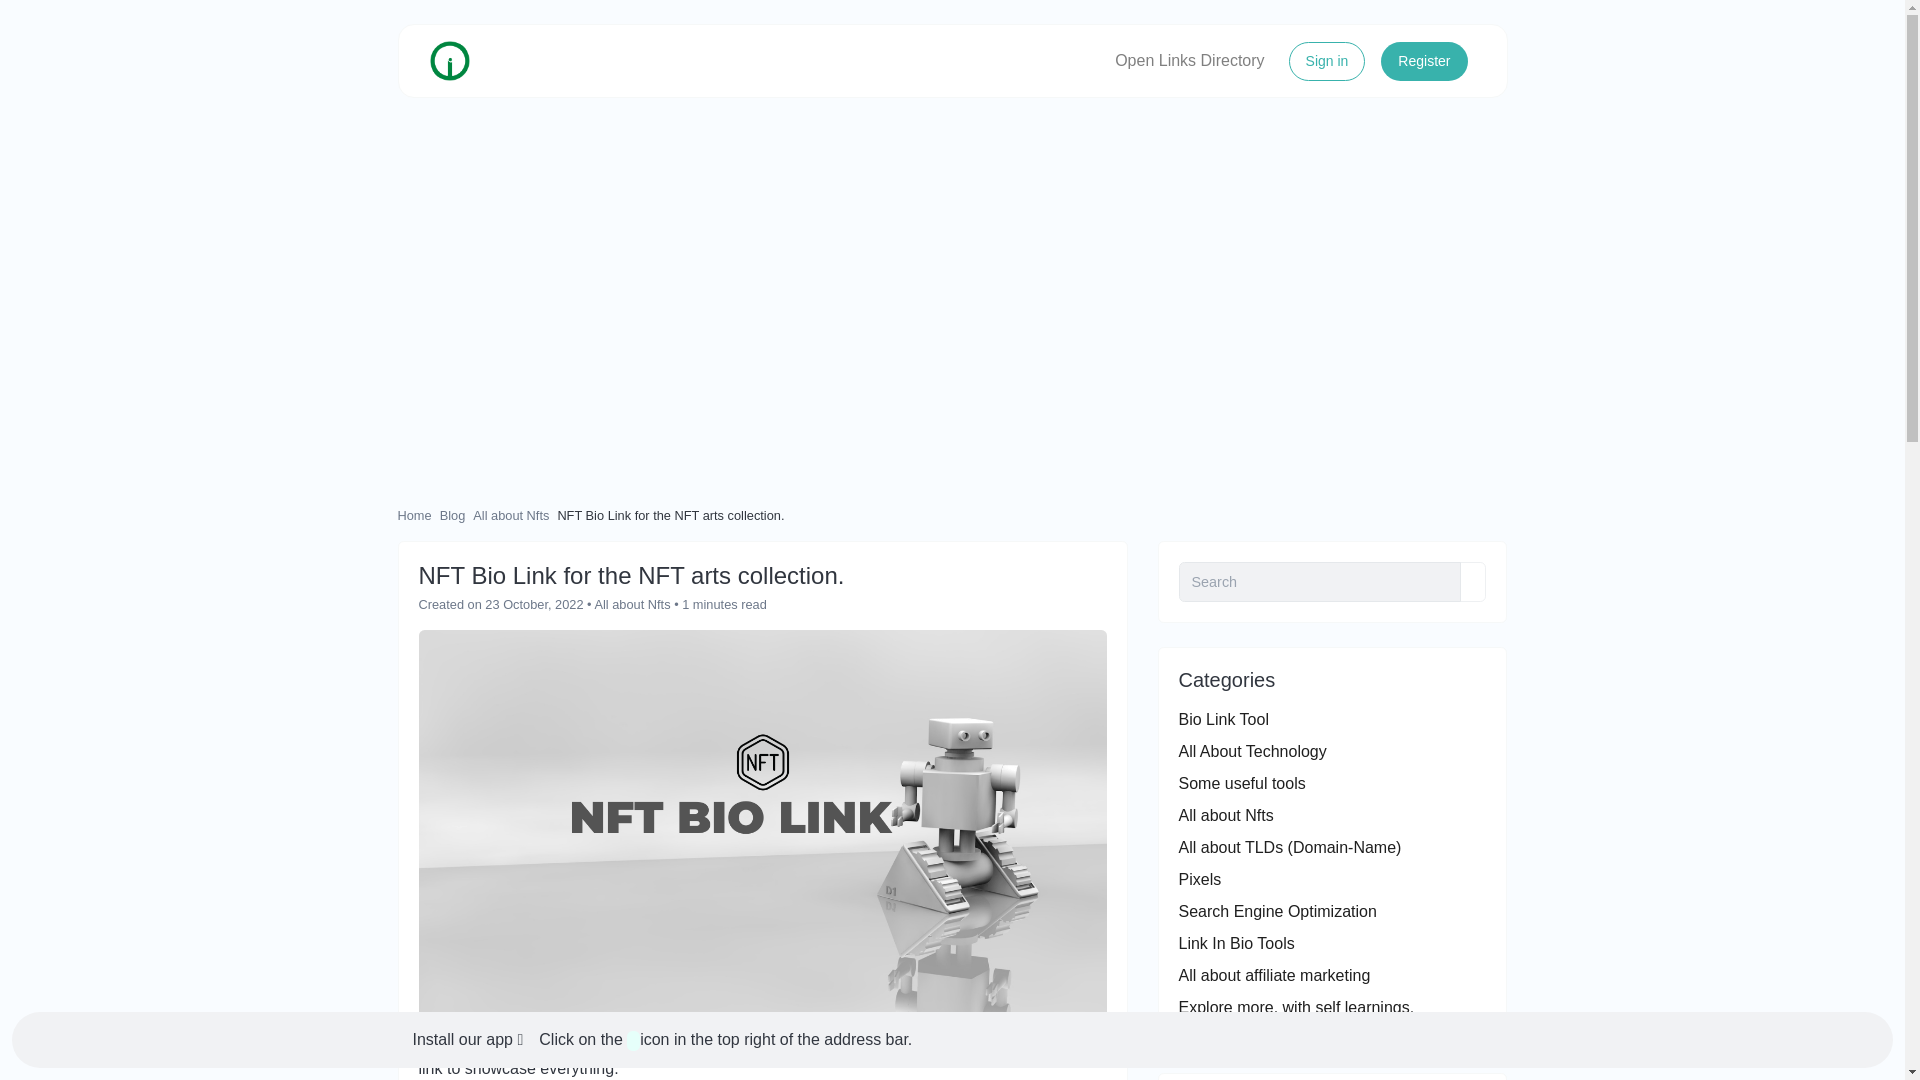 The height and width of the screenshot is (1080, 1920). Describe the element at coordinates (1423, 62) in the screenshot. I see `Register` at that location.